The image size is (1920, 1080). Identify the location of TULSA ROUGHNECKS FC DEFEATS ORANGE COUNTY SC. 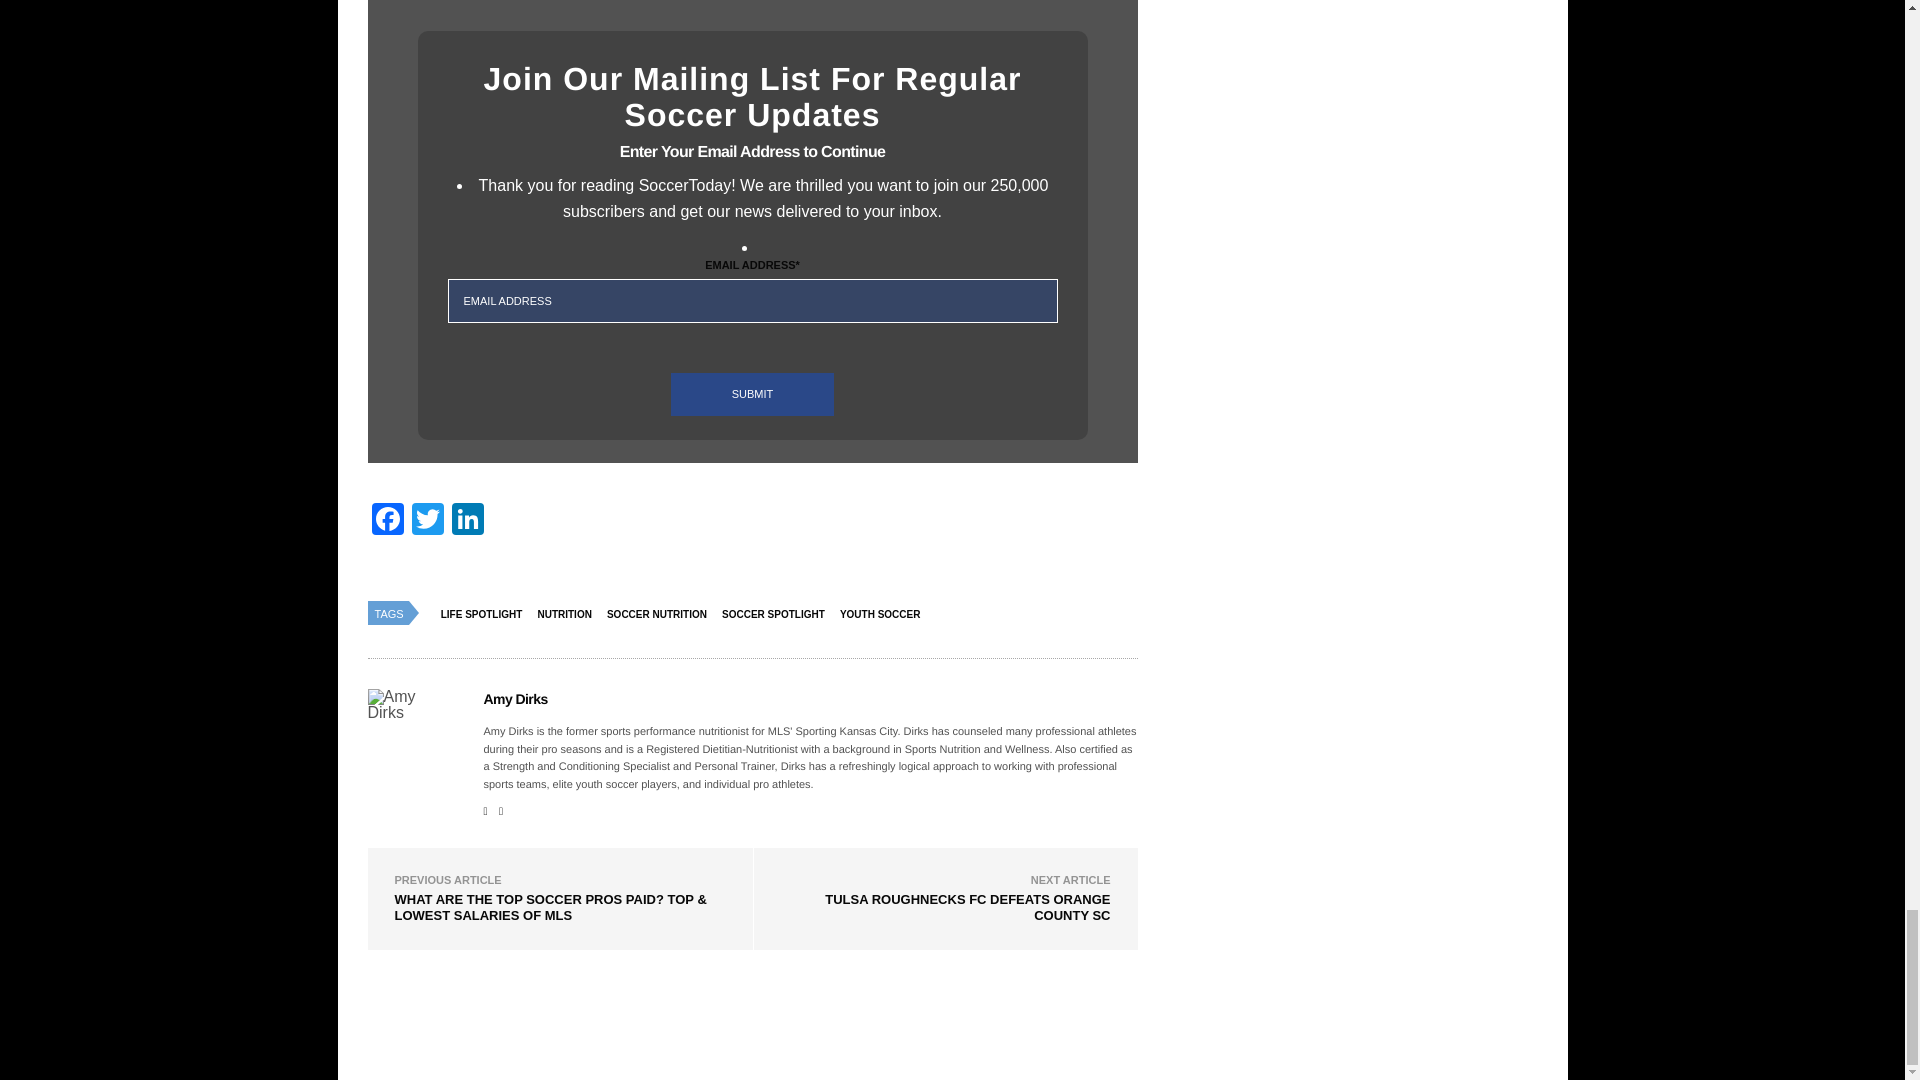
(967, 908).